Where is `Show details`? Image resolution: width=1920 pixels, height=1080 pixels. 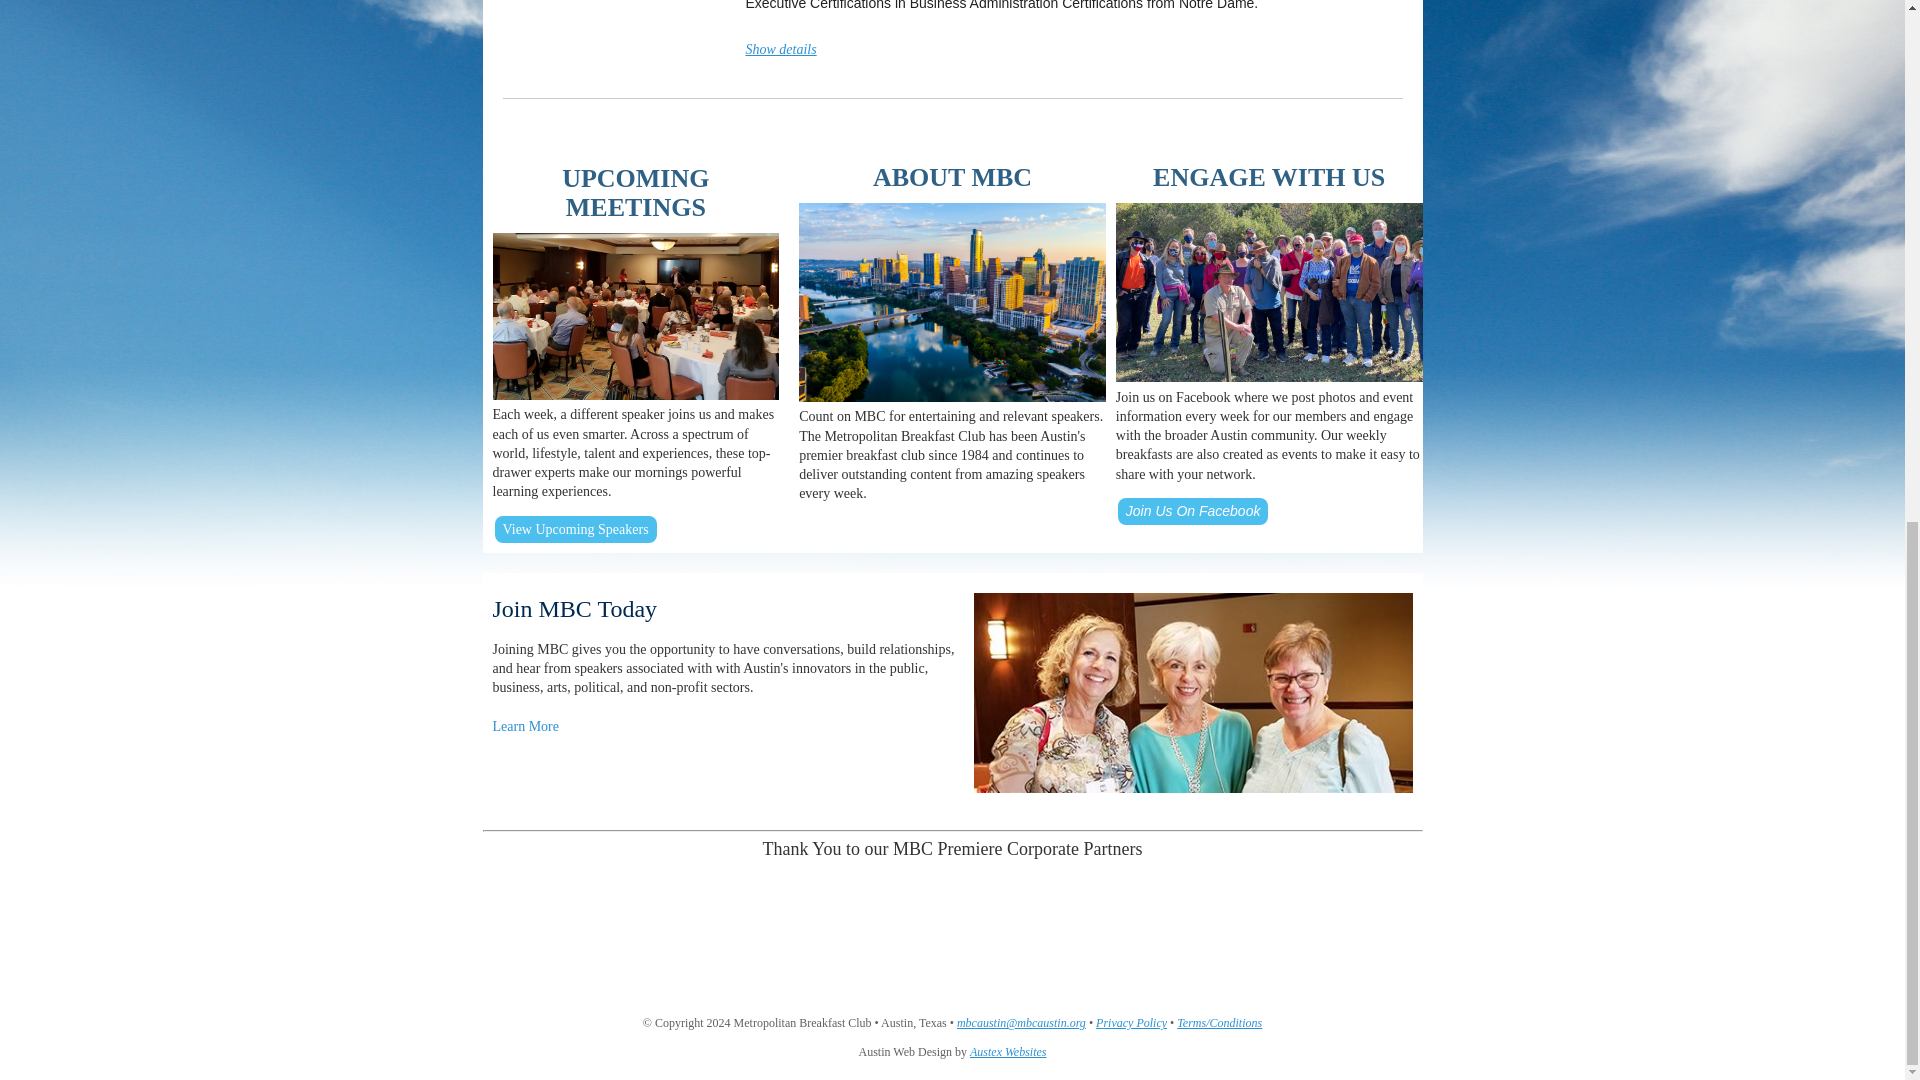 Show details is located at coordinates (782, 50).